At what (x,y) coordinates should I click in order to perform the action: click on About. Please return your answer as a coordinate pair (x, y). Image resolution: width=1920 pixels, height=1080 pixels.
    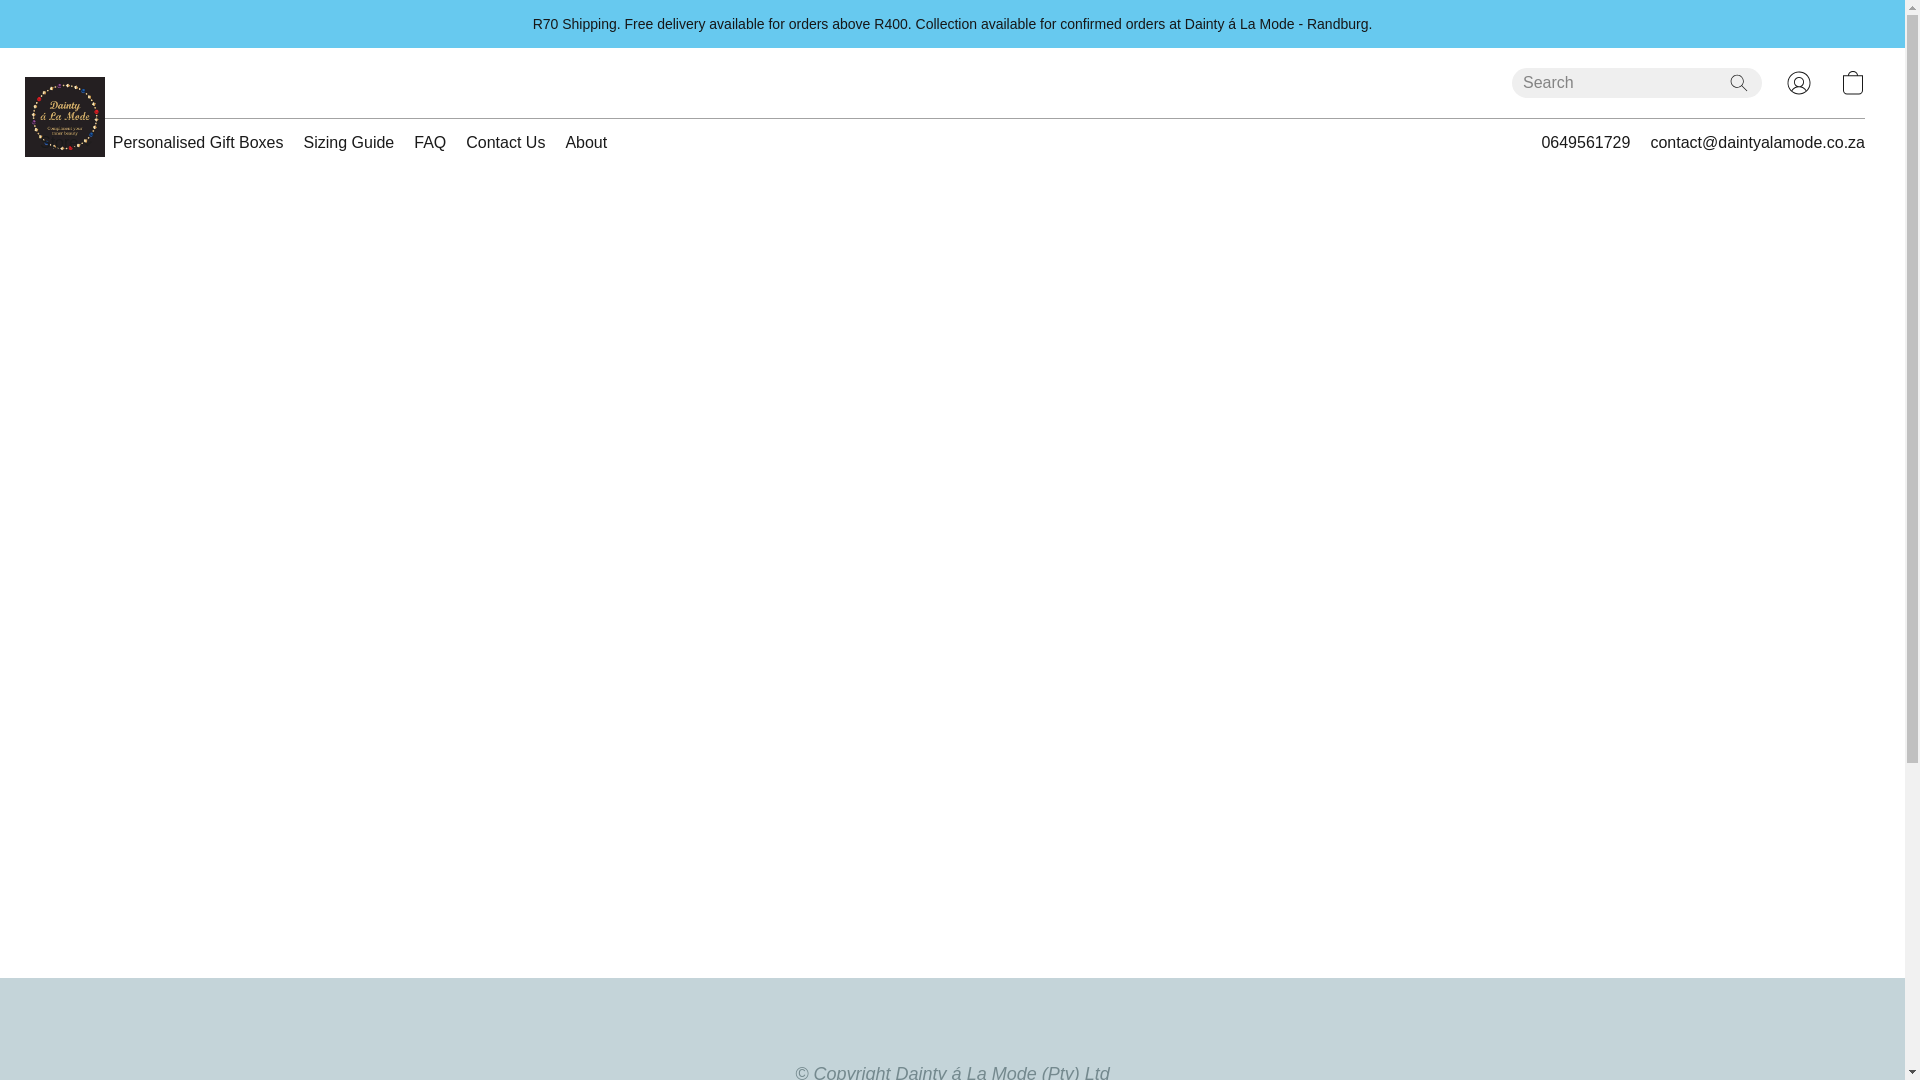
    Looking at the image, I should click on (580, 143).